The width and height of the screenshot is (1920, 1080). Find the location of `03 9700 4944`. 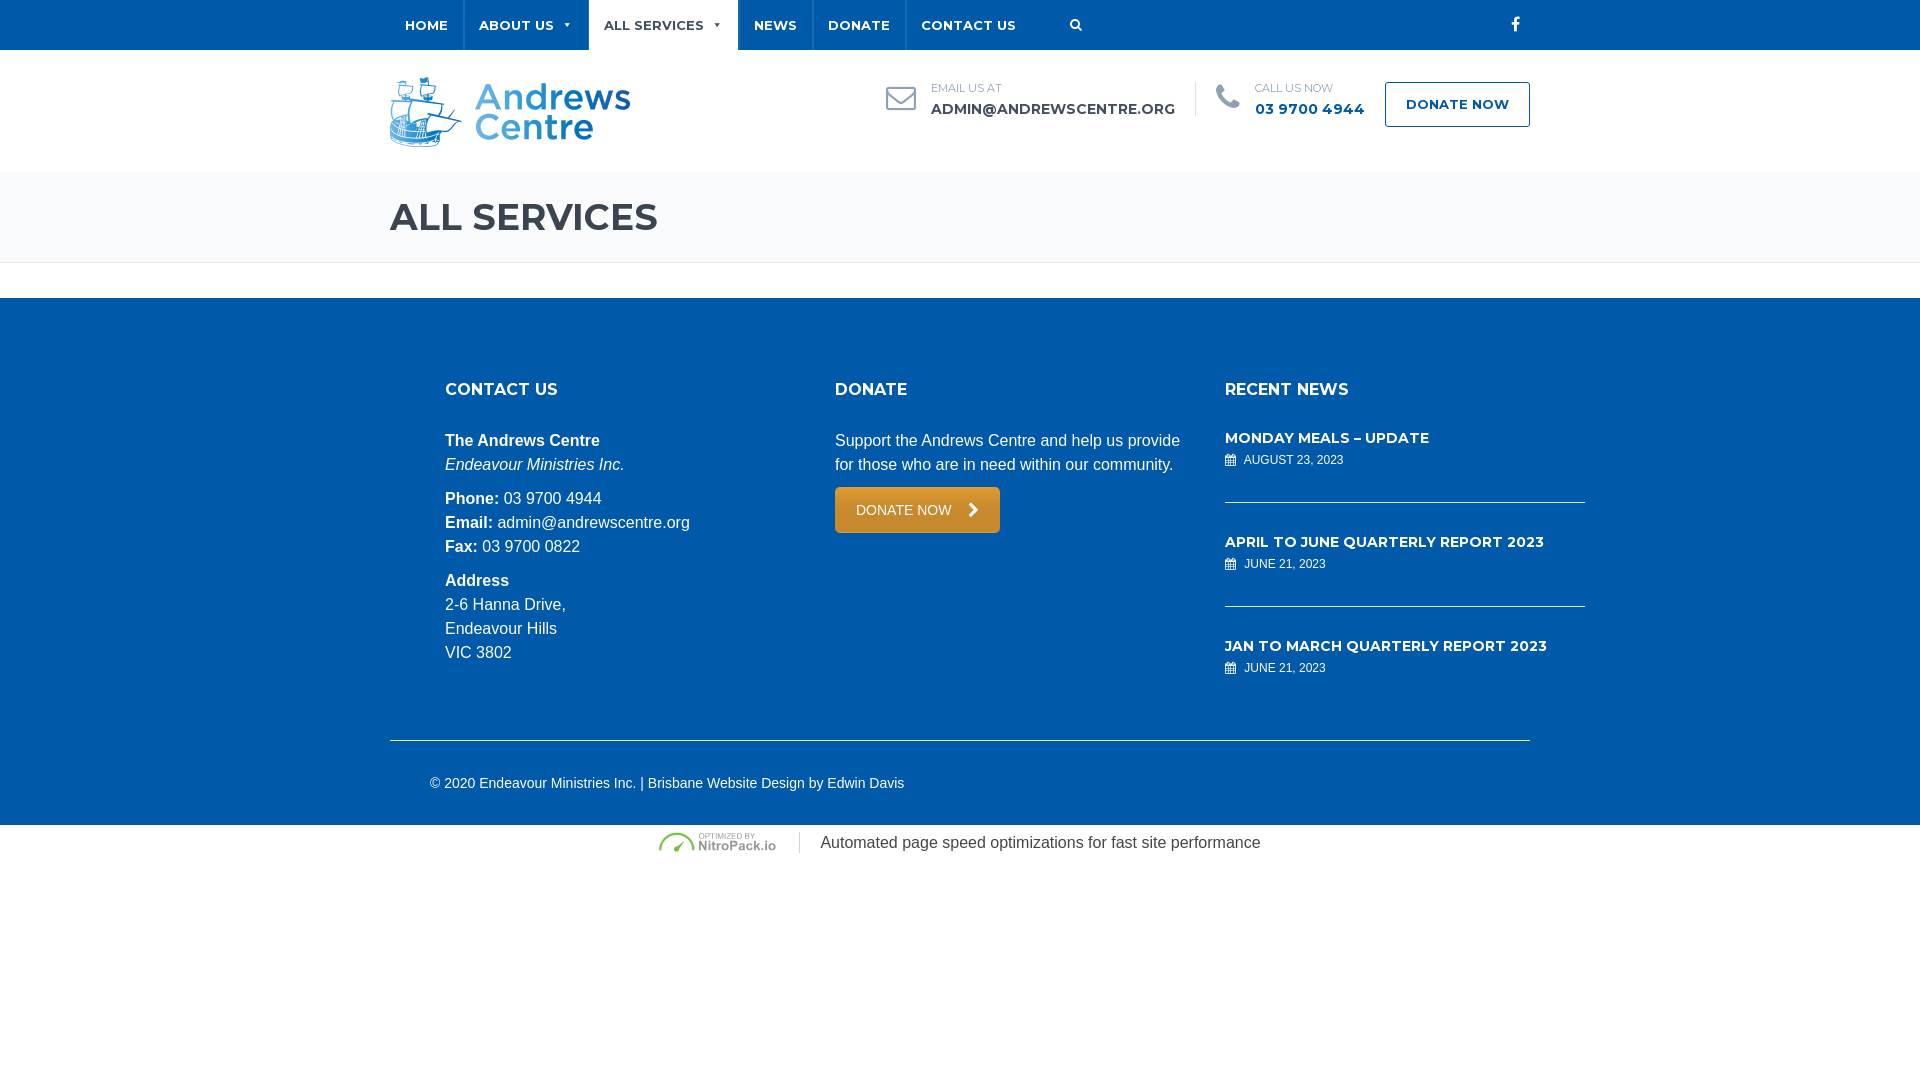

03 9700 4944 is located at coordinates (1310, 109).